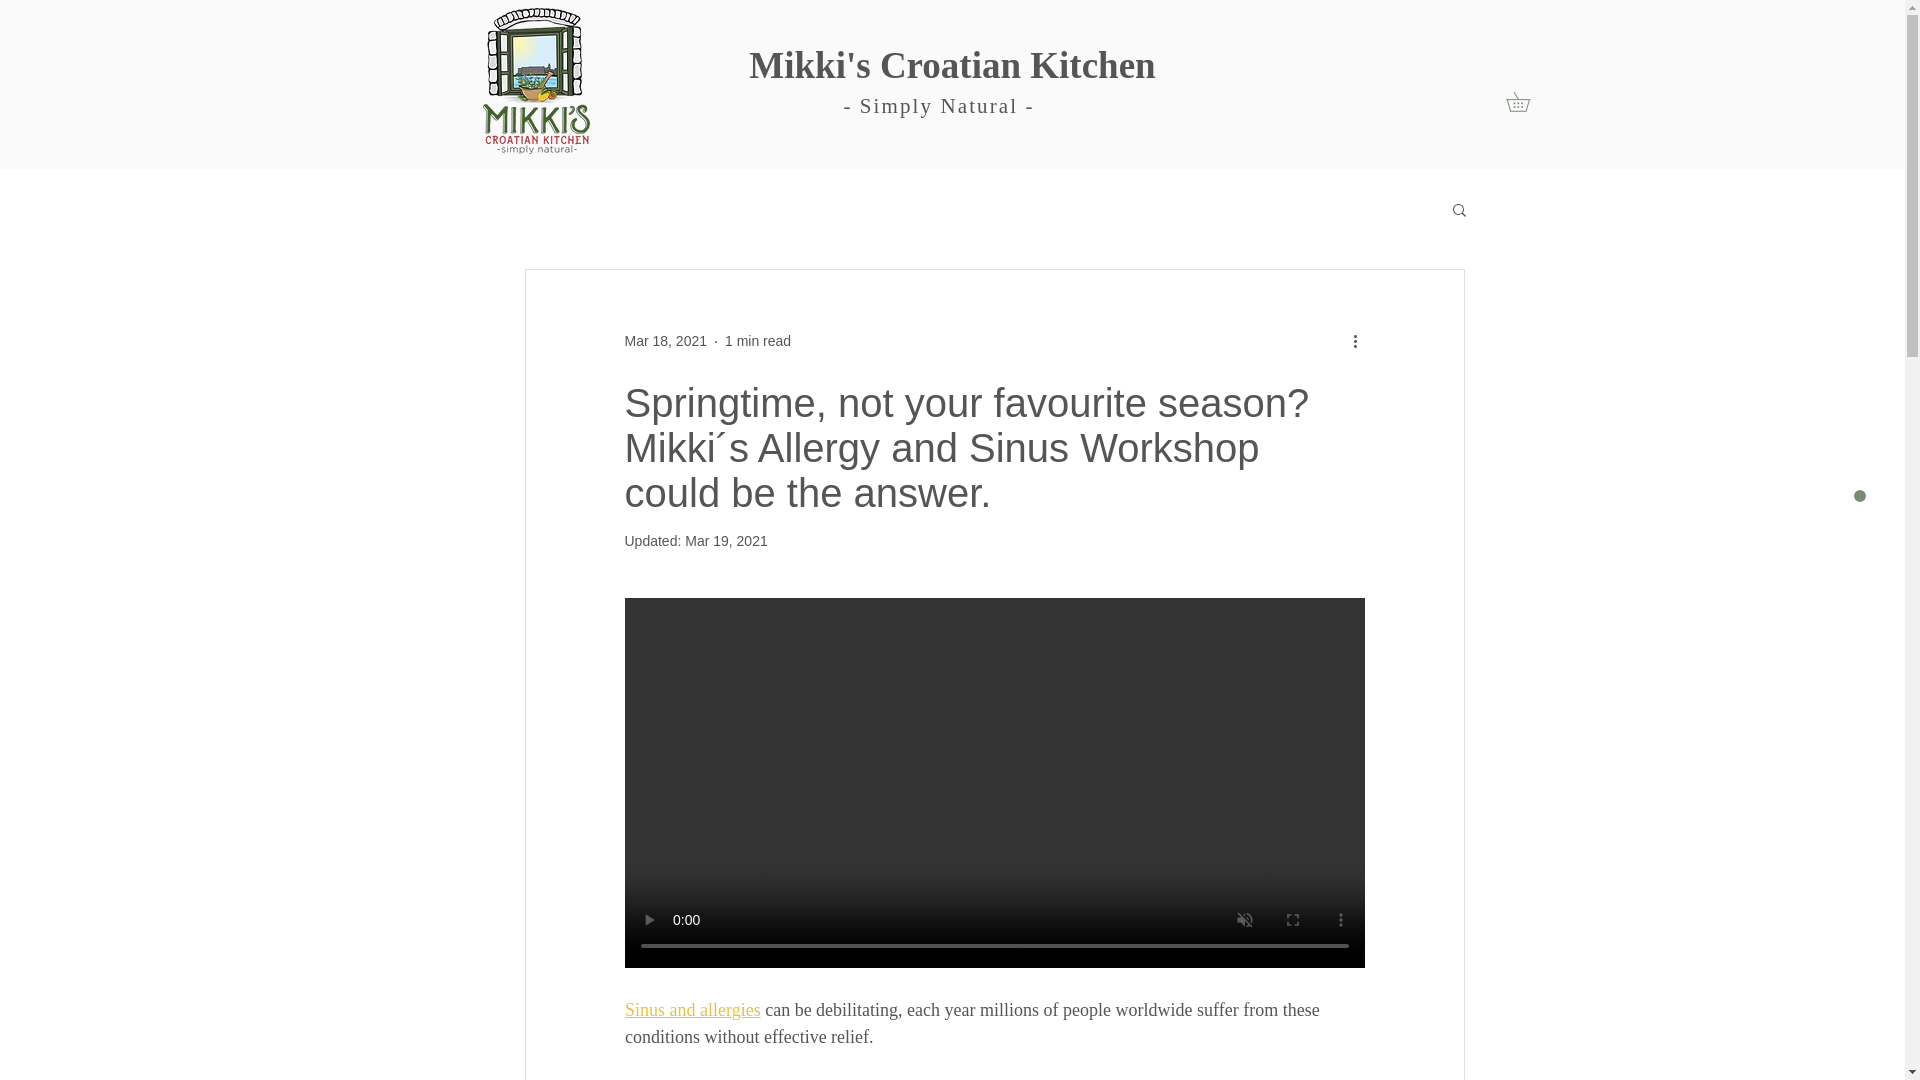 The width and height of the screenshot is (1920, 1080). I want to click on Sinus and allergies, so click(692, 1010).